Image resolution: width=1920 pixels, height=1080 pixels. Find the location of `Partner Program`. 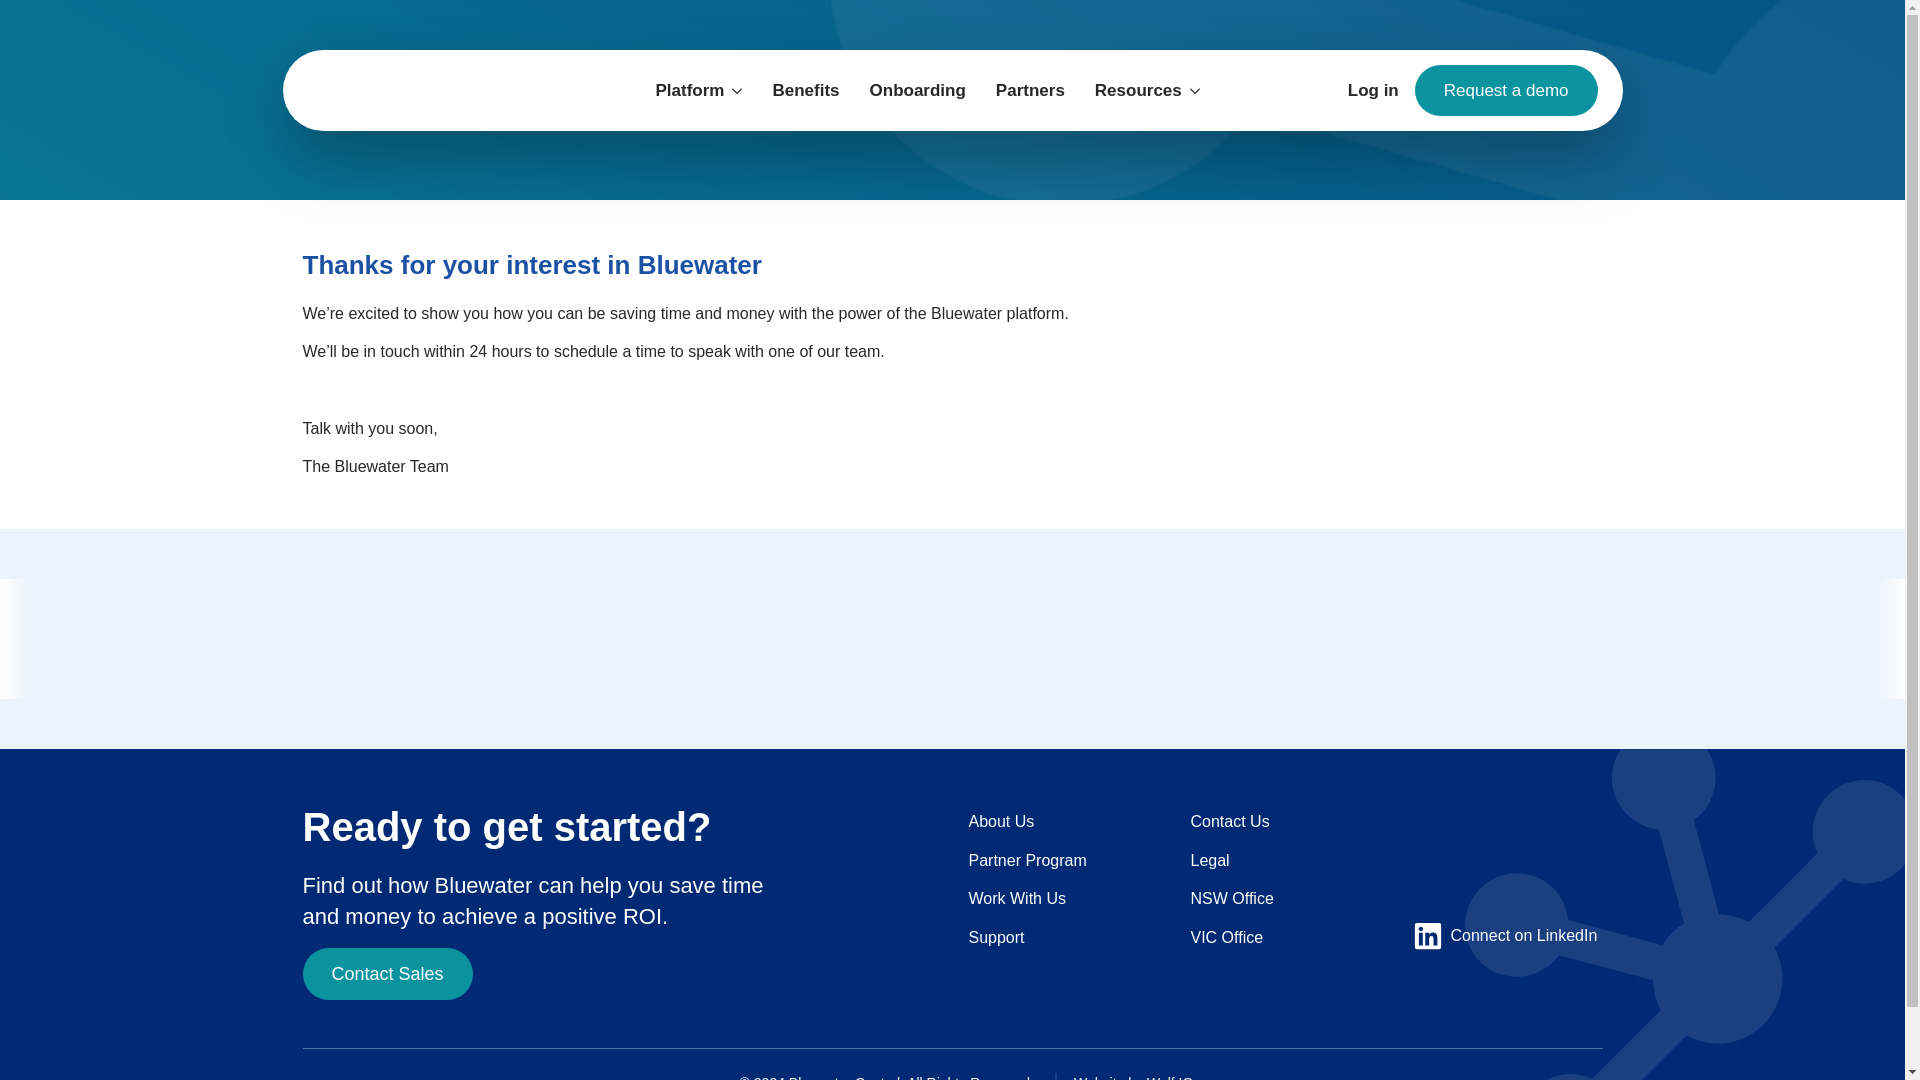

Partner Program is located at coordinates (1026, 861).